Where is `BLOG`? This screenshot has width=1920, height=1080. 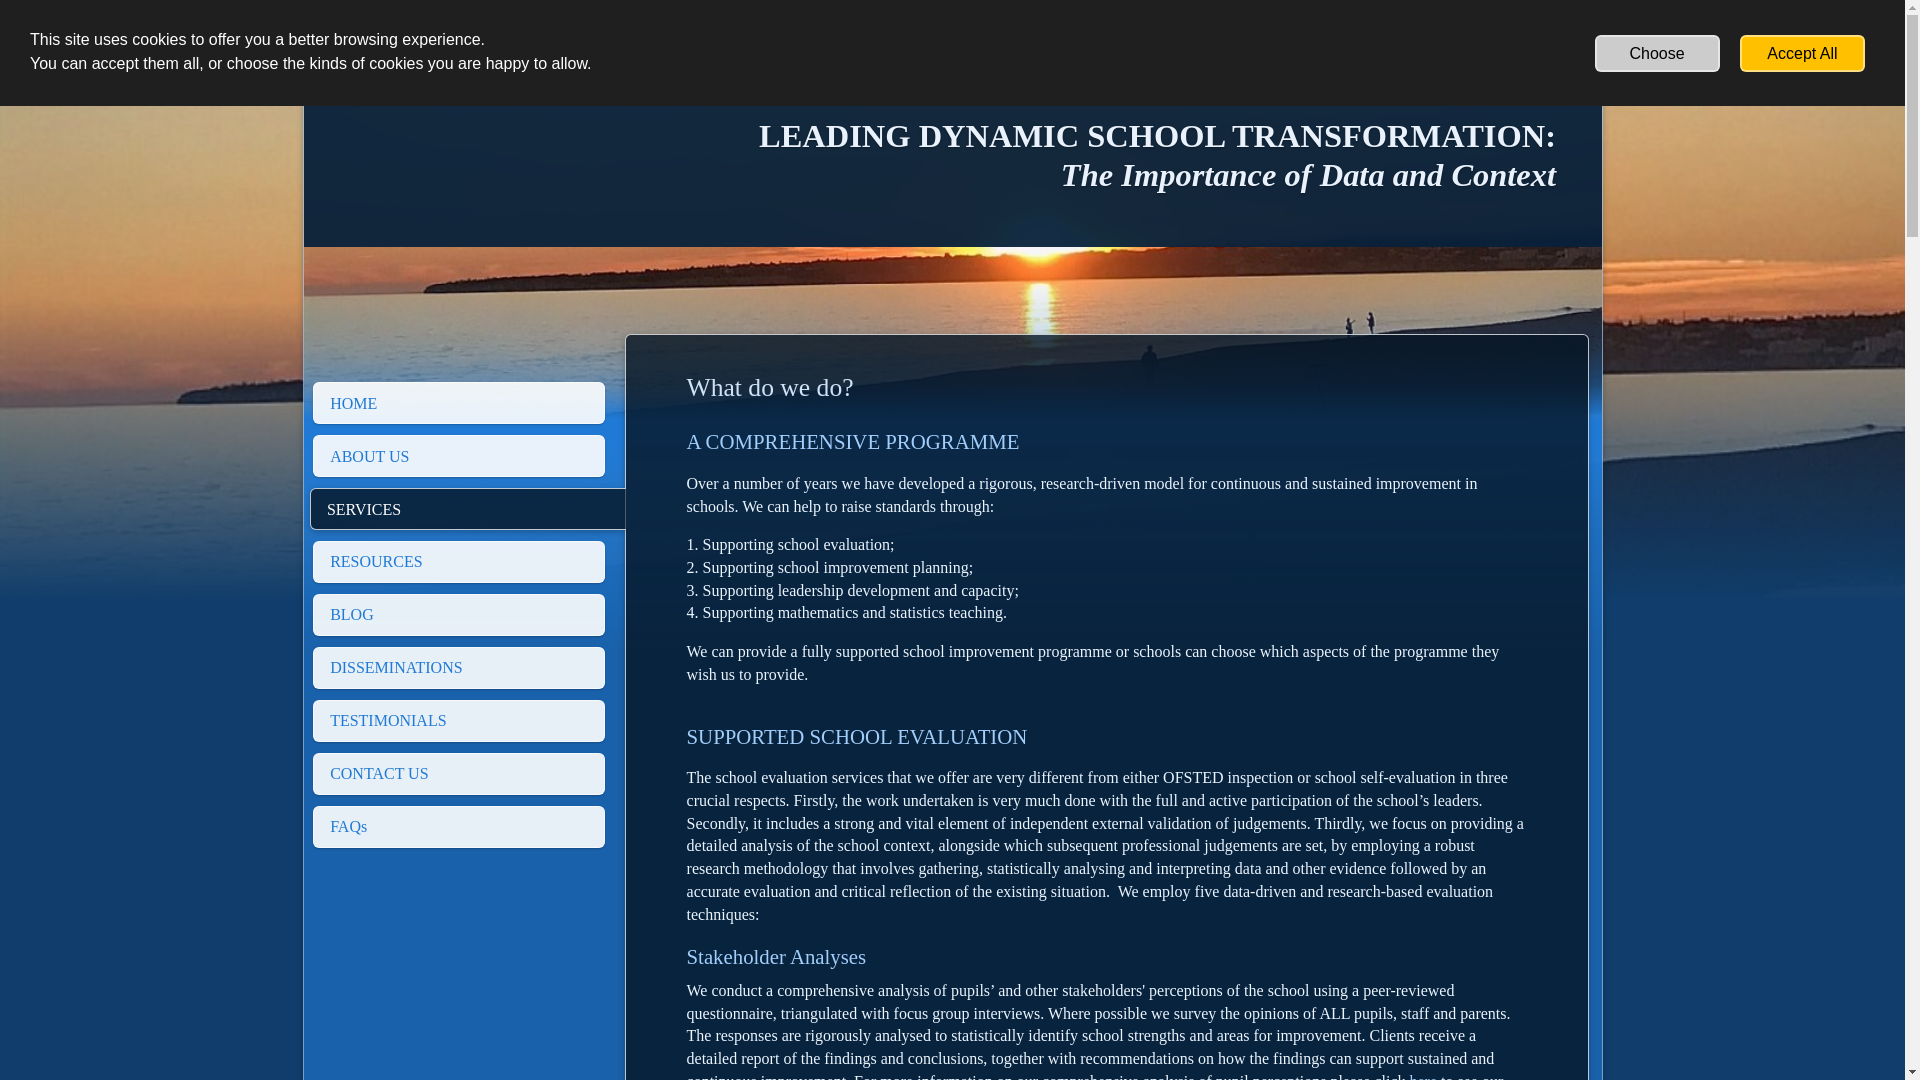
BLOG is located at coordinates (458, 615).